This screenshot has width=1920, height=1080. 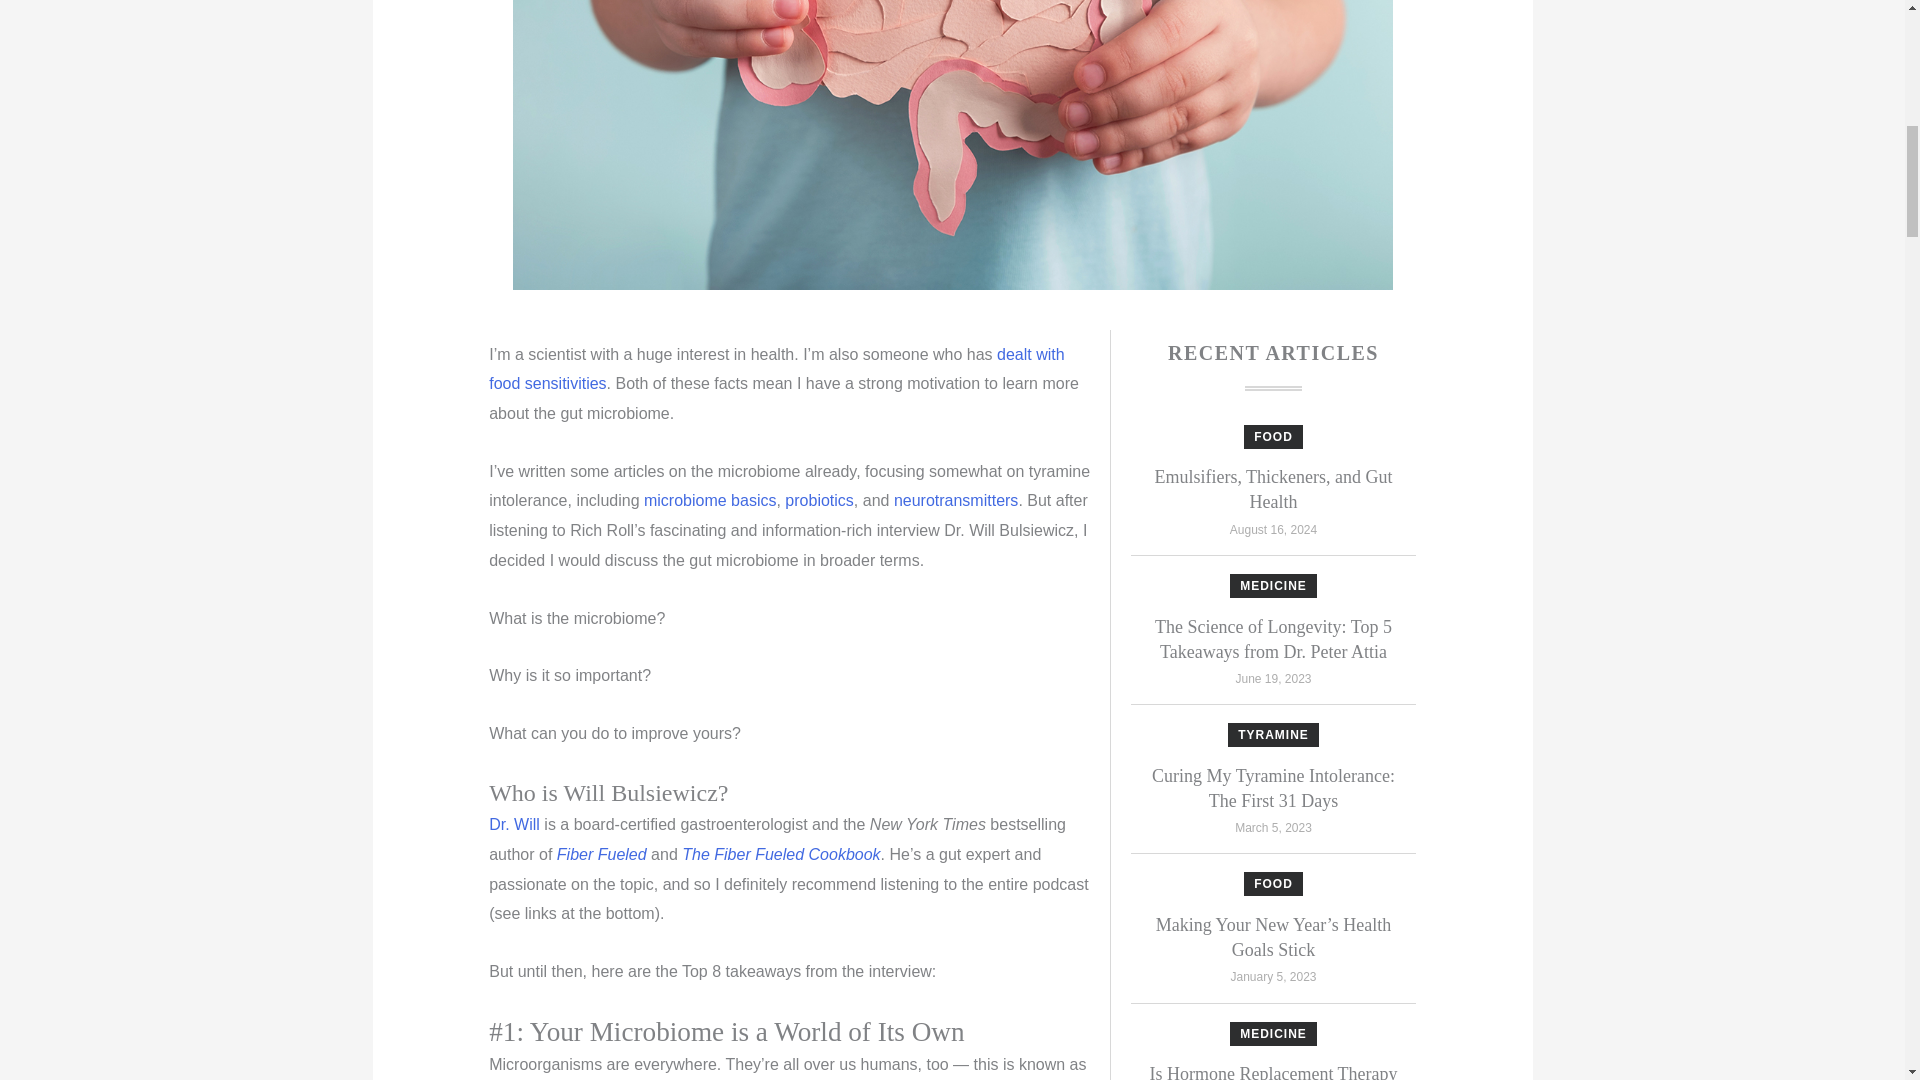 I want to click on The Fiber Fueled Cookbook, so click(x=780, y=854).